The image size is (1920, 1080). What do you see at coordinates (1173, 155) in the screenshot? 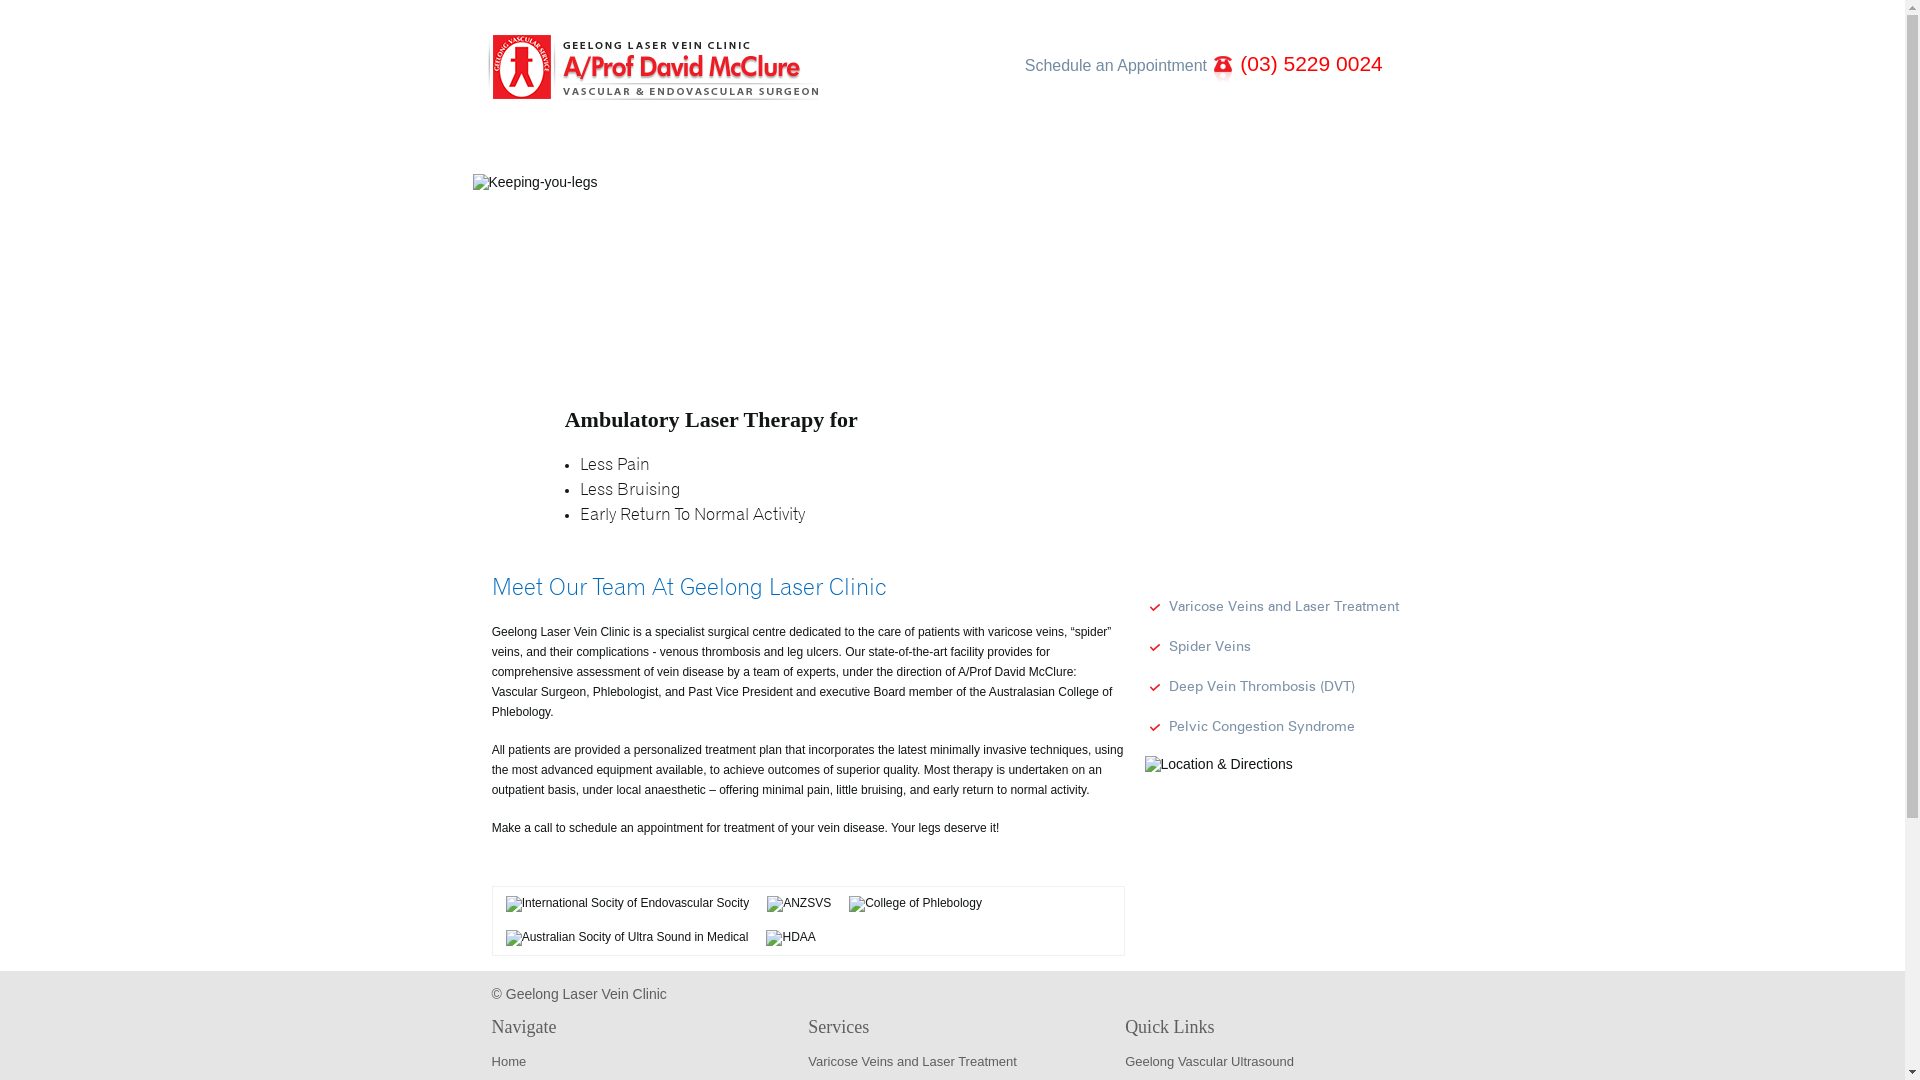
I see `FAQs` at bounding box center [1173, 155].